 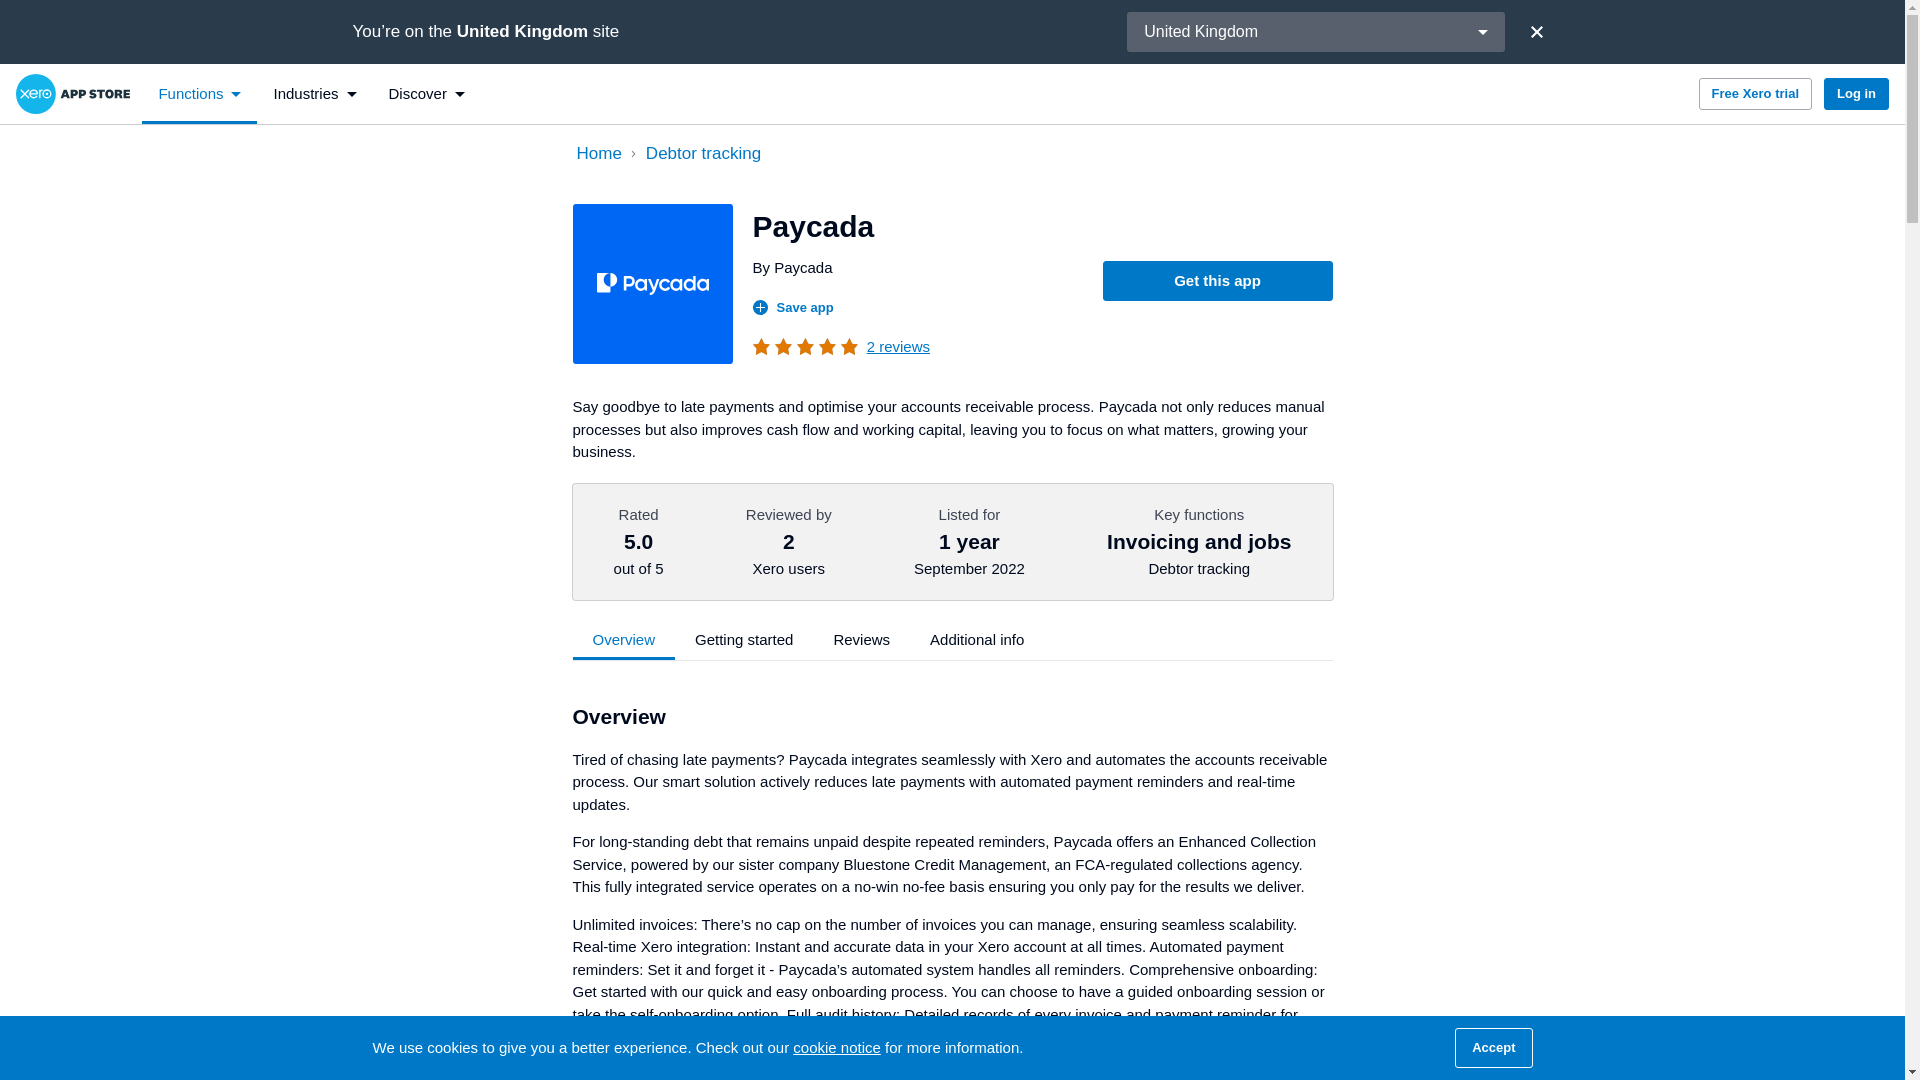 I want to click on 2 reviews, so click(x=898, y=346).